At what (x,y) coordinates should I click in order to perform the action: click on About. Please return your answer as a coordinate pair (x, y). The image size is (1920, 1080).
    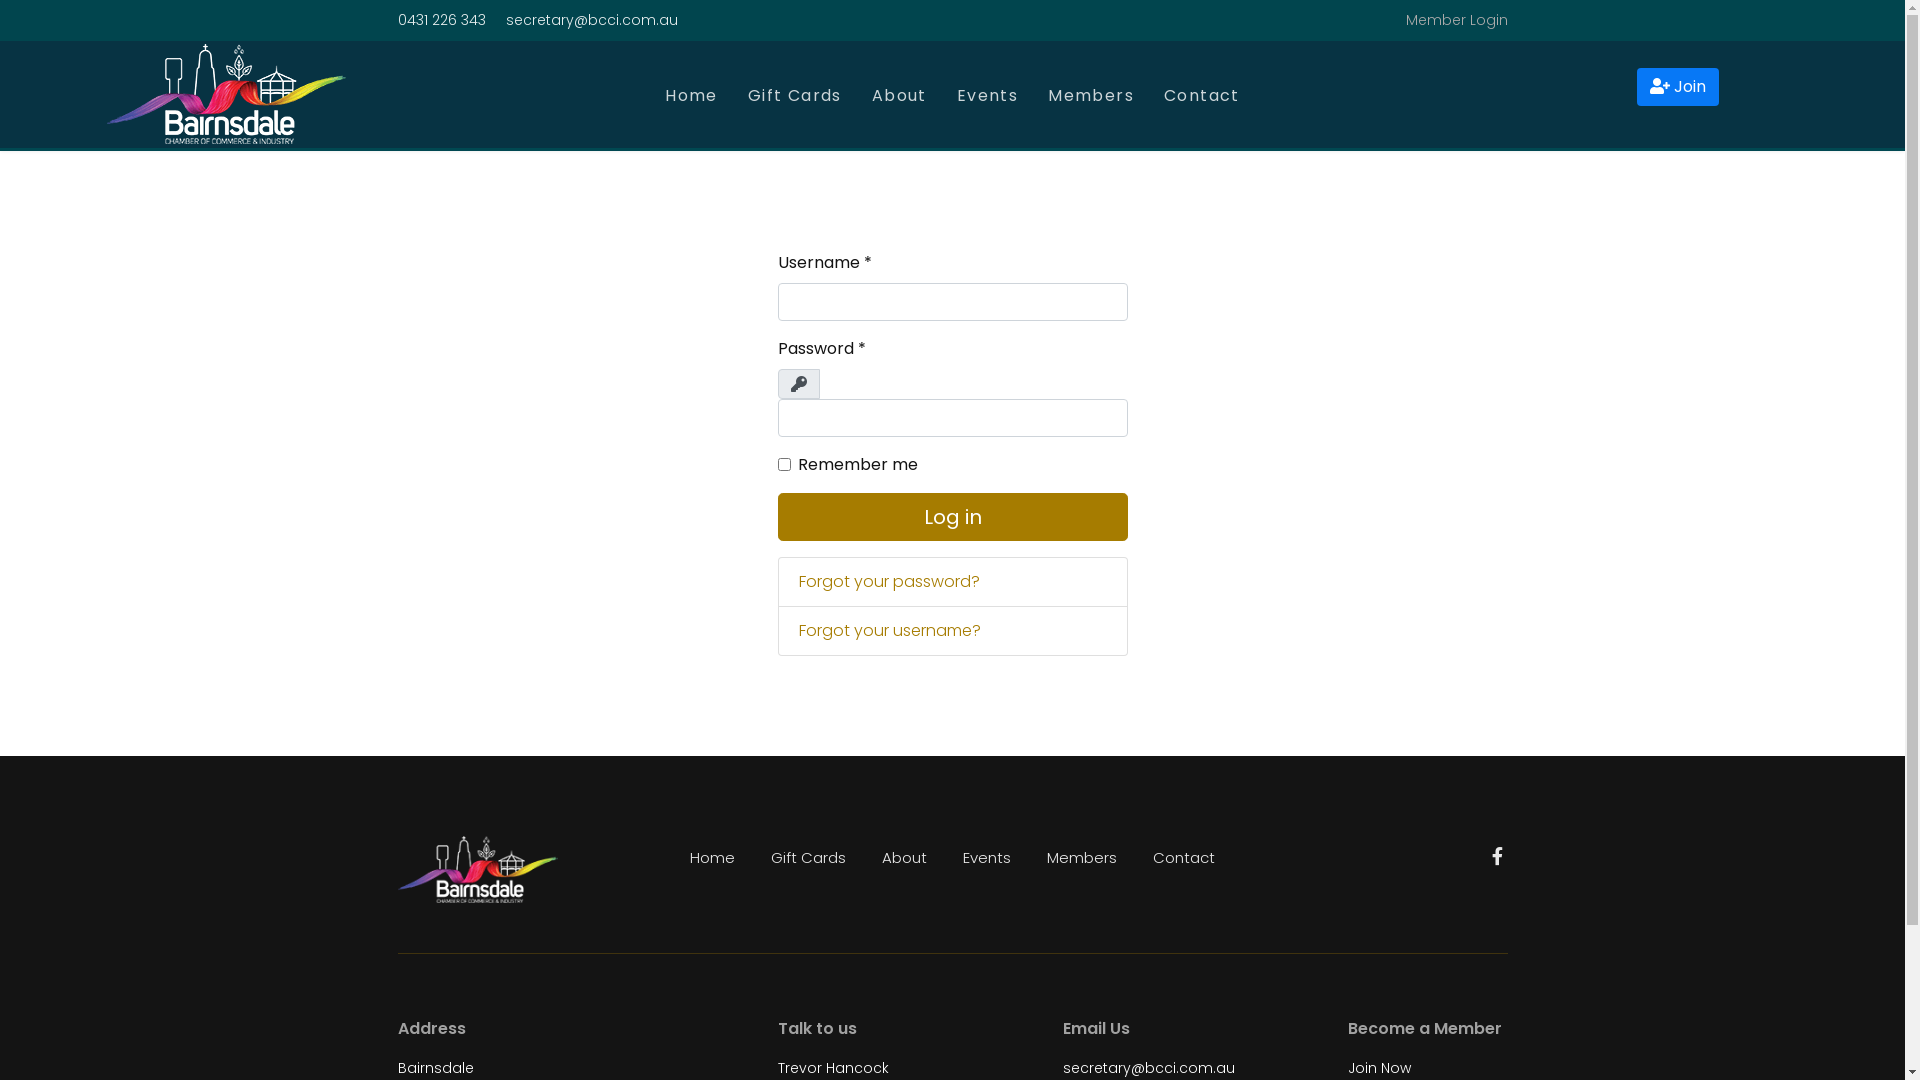
    Looking at the image, I should click on (904, 858).